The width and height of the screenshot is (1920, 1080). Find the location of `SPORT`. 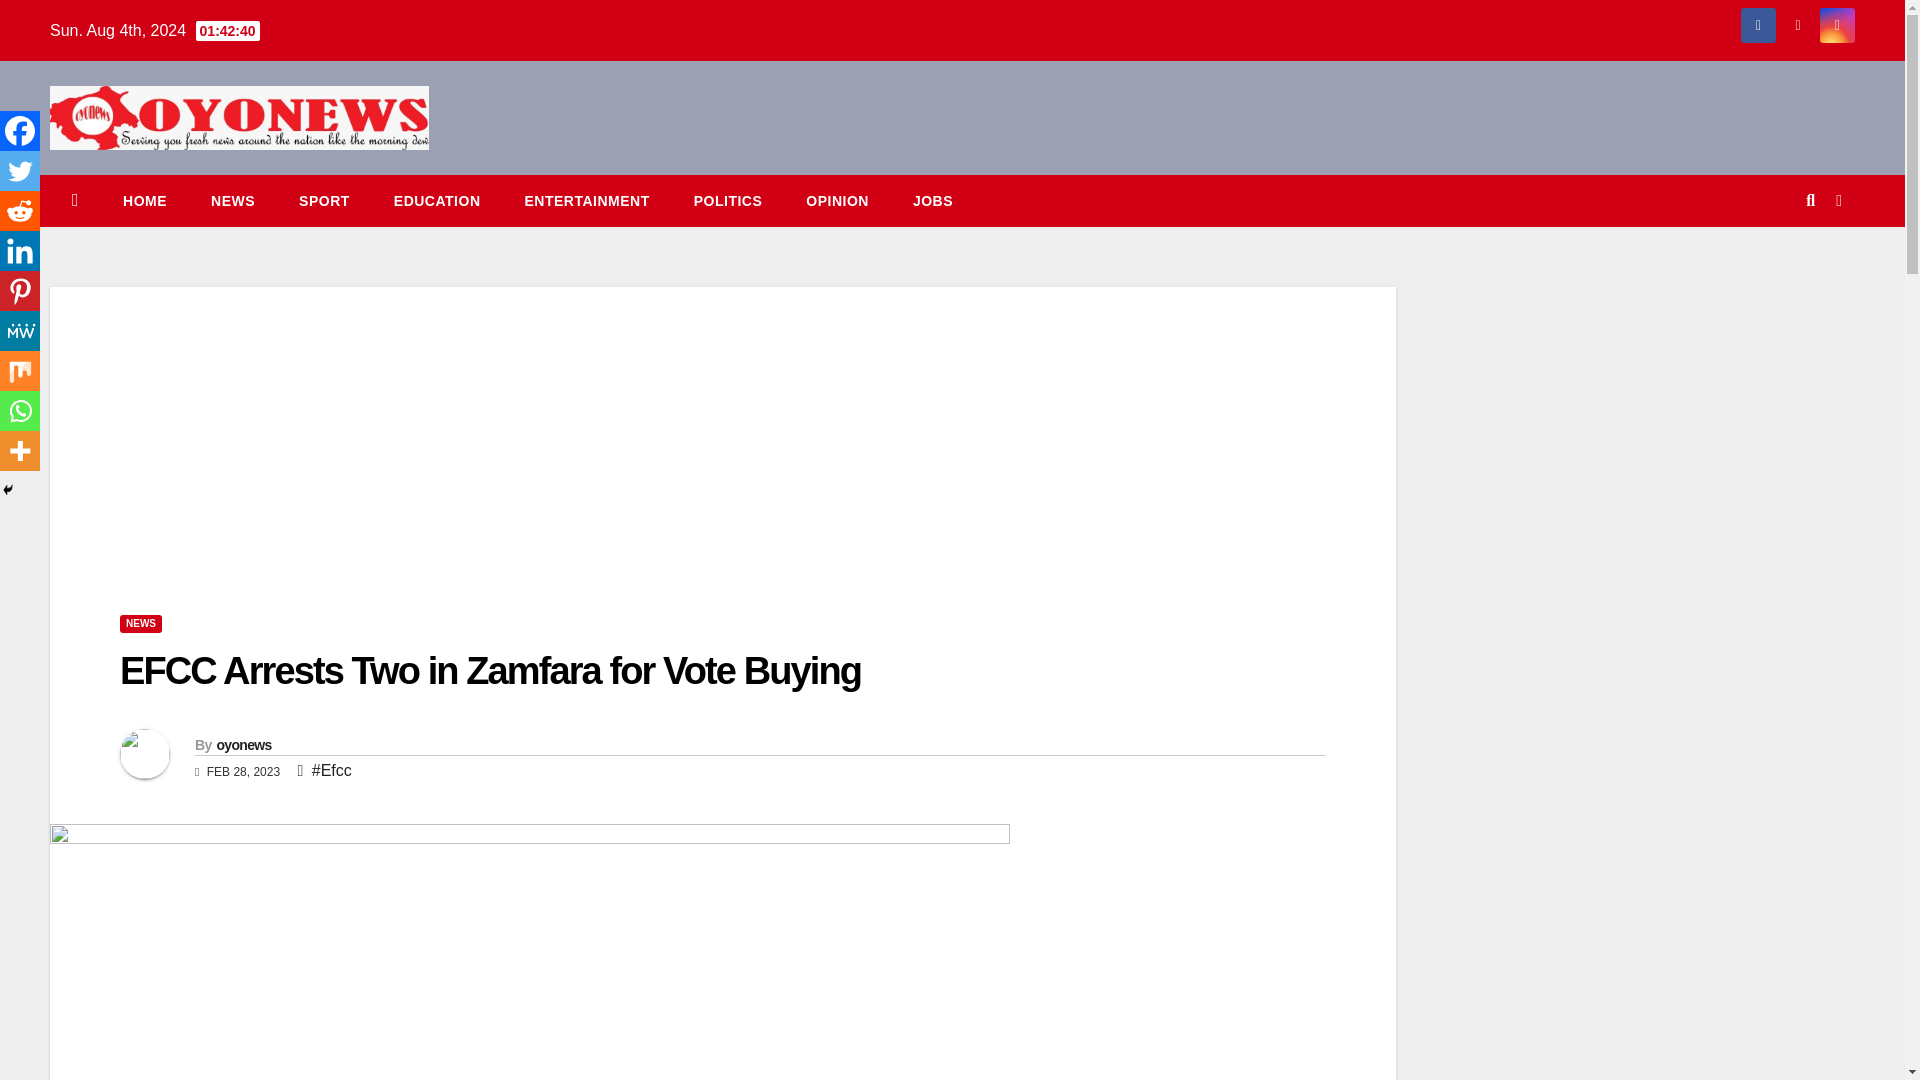

SPORT is located at coordinates (324, 200).